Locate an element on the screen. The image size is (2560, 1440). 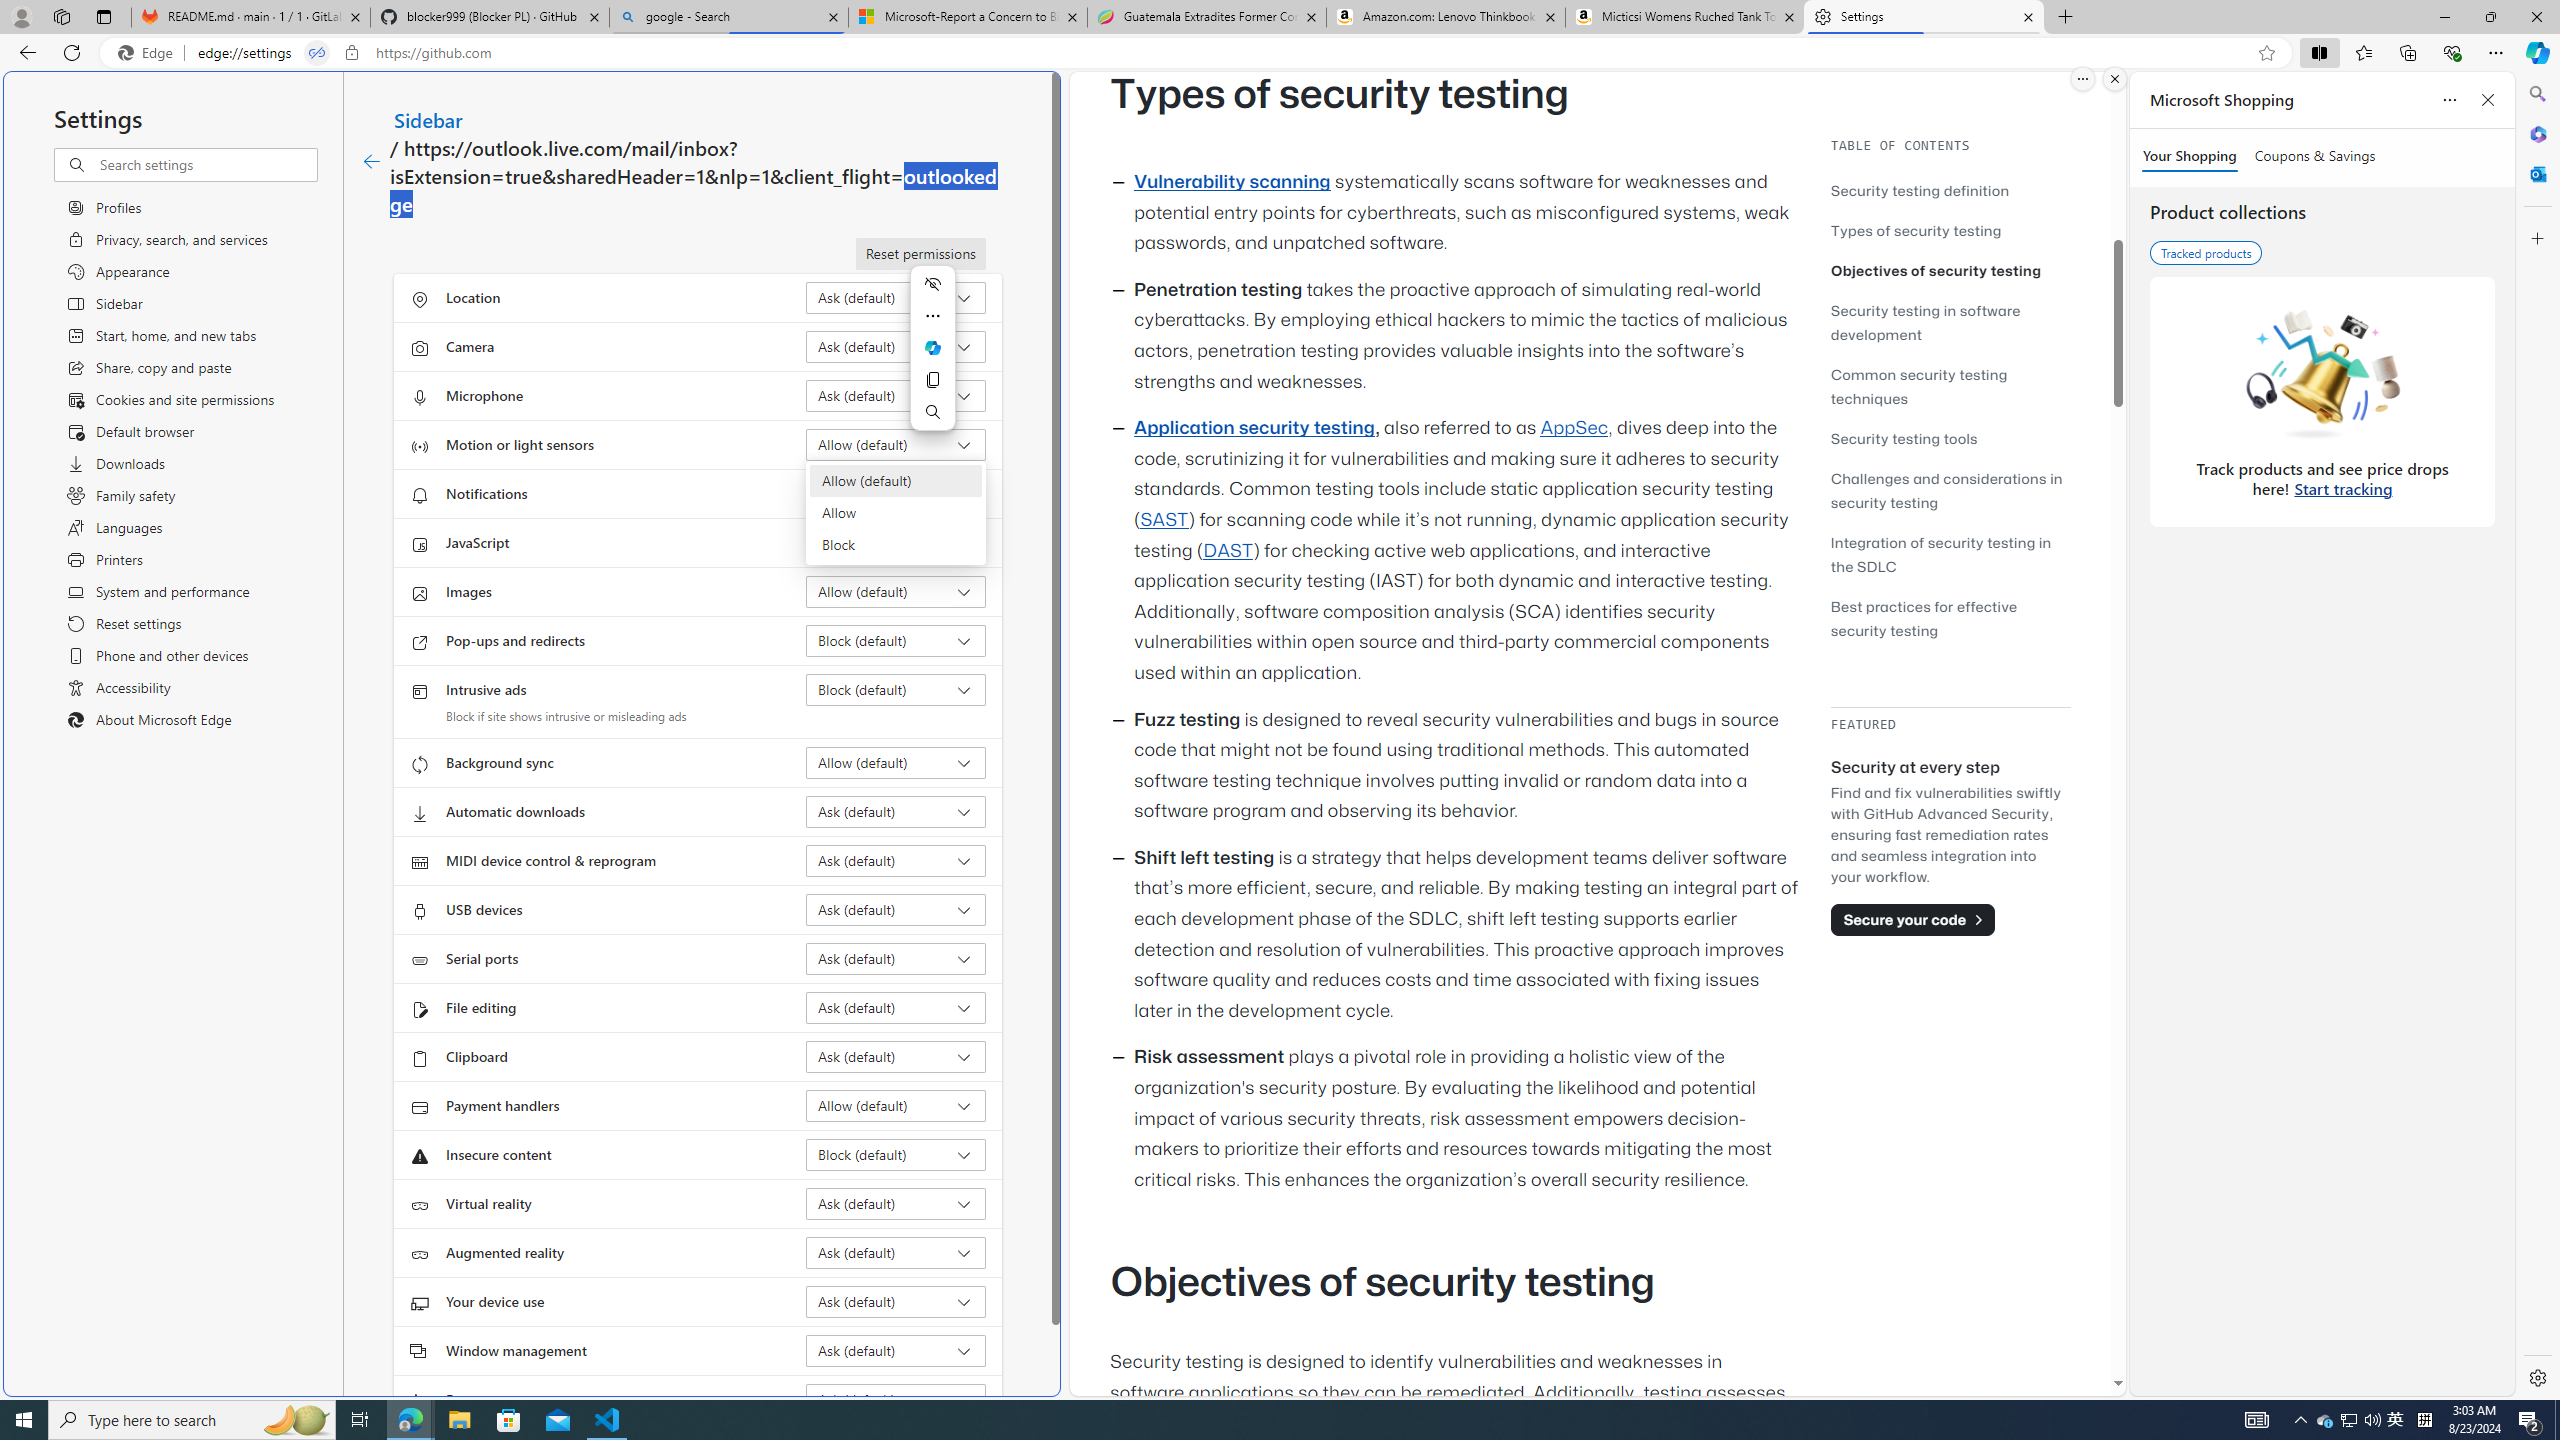
Sidebar is located at coordinates (428, 119).